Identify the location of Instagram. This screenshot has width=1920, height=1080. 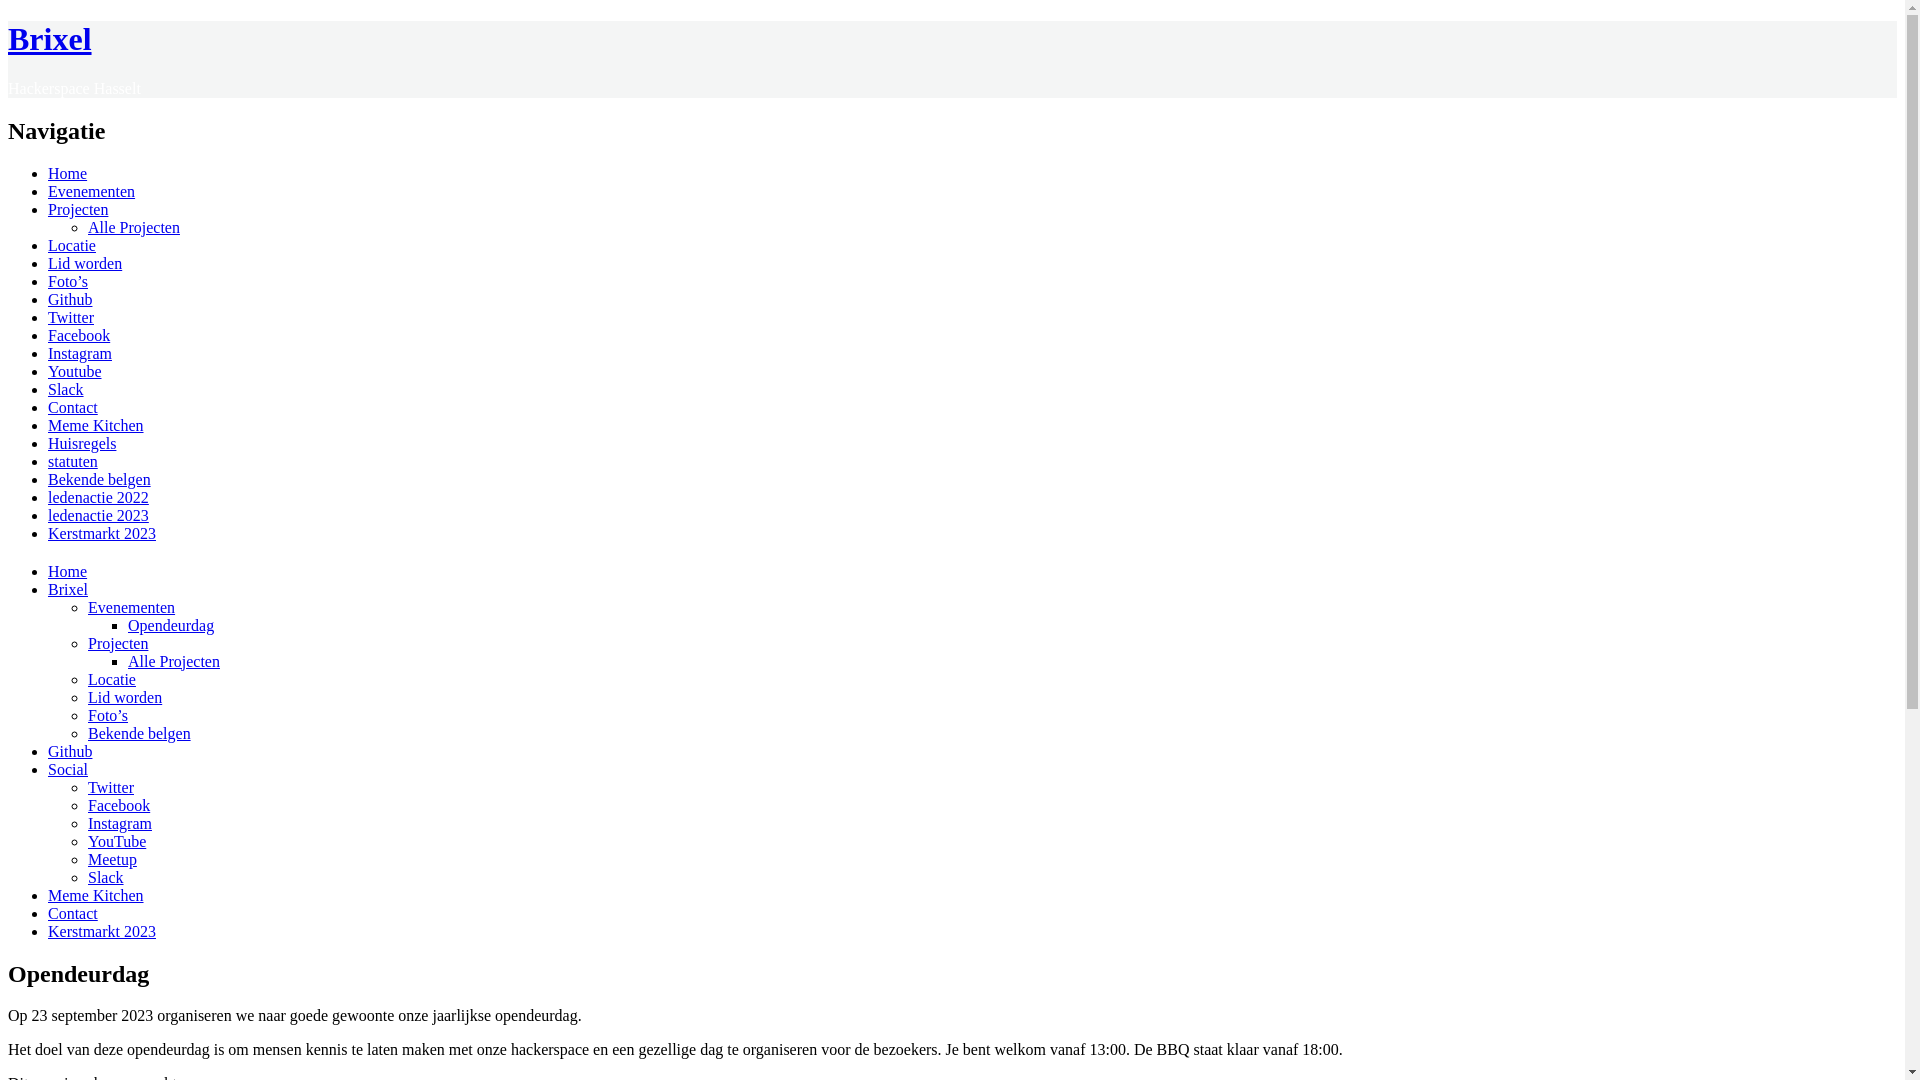
(120, 824).